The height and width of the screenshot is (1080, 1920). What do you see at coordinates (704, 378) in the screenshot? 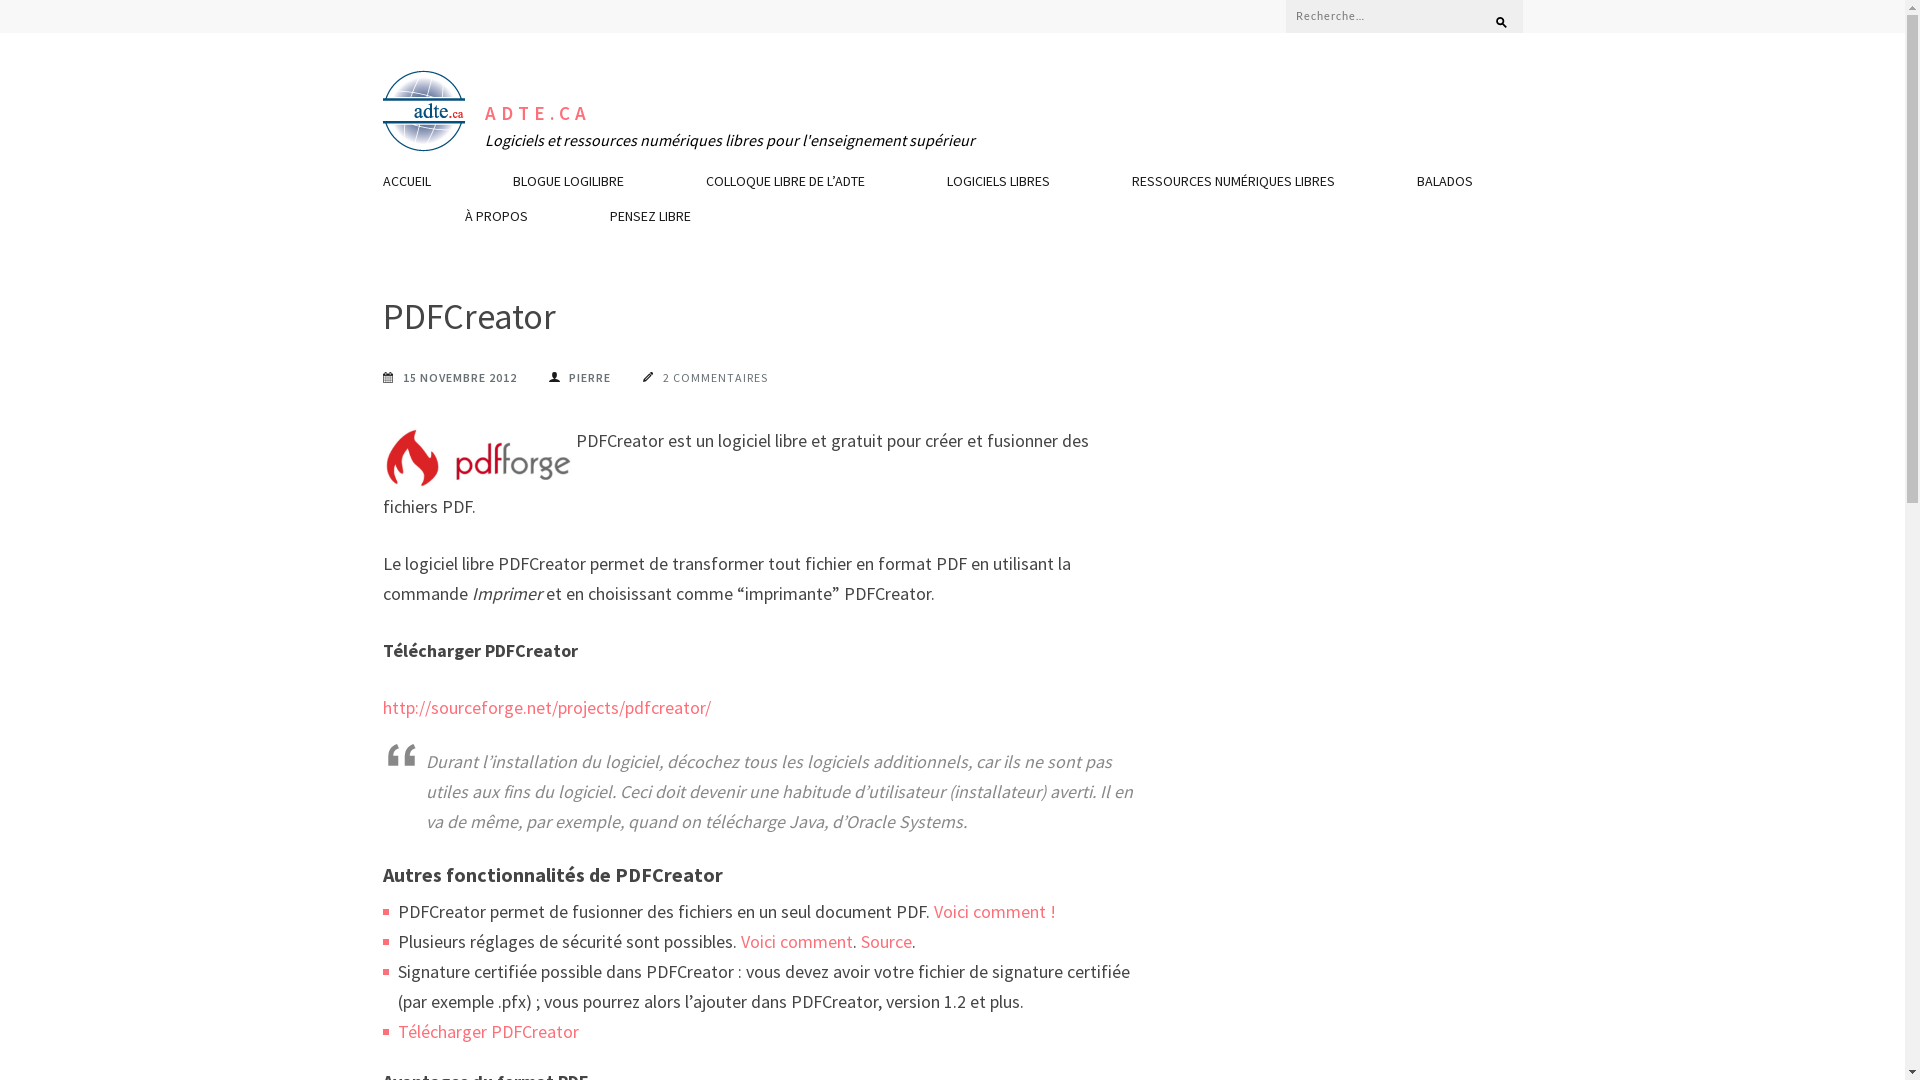
I see `2 COMMENTAIRES` at bounding box center [704, 378].